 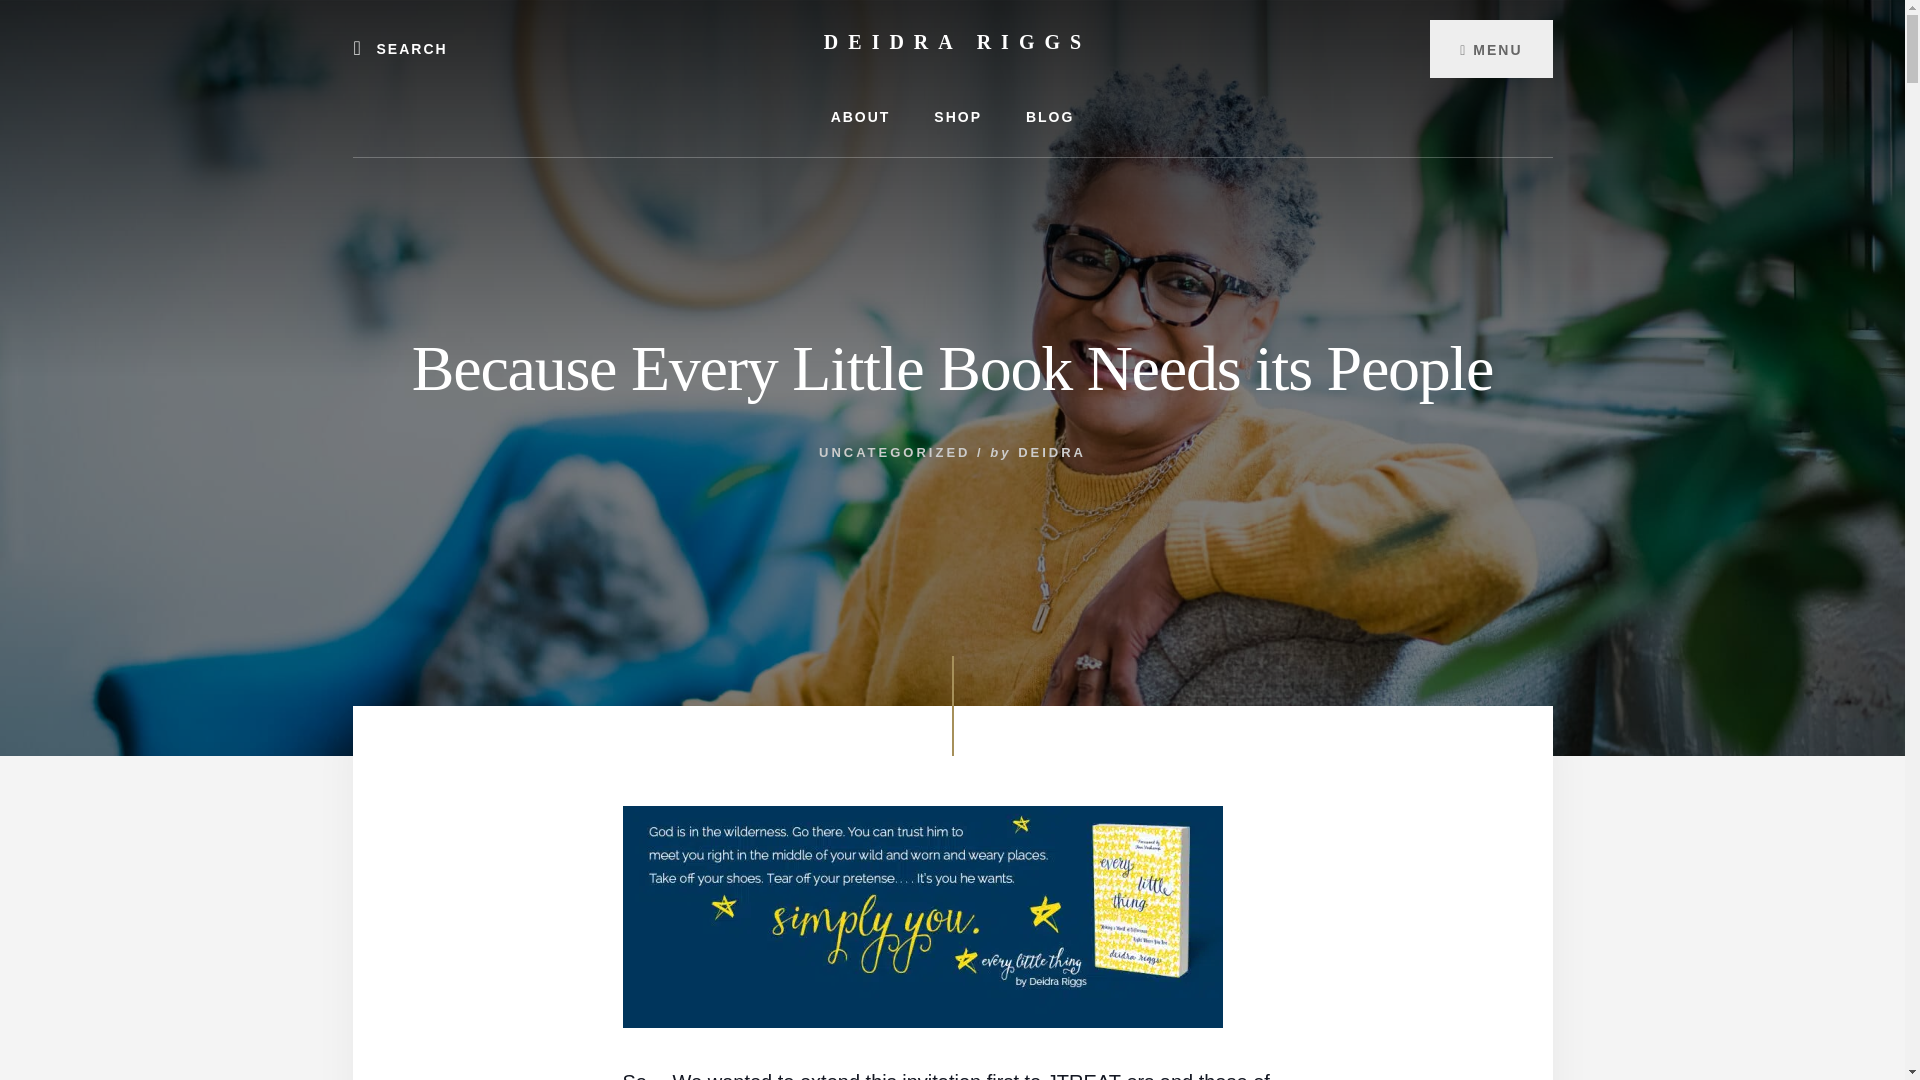 I want to click on UNCATEGORIZED, so click(x=894, y=452).